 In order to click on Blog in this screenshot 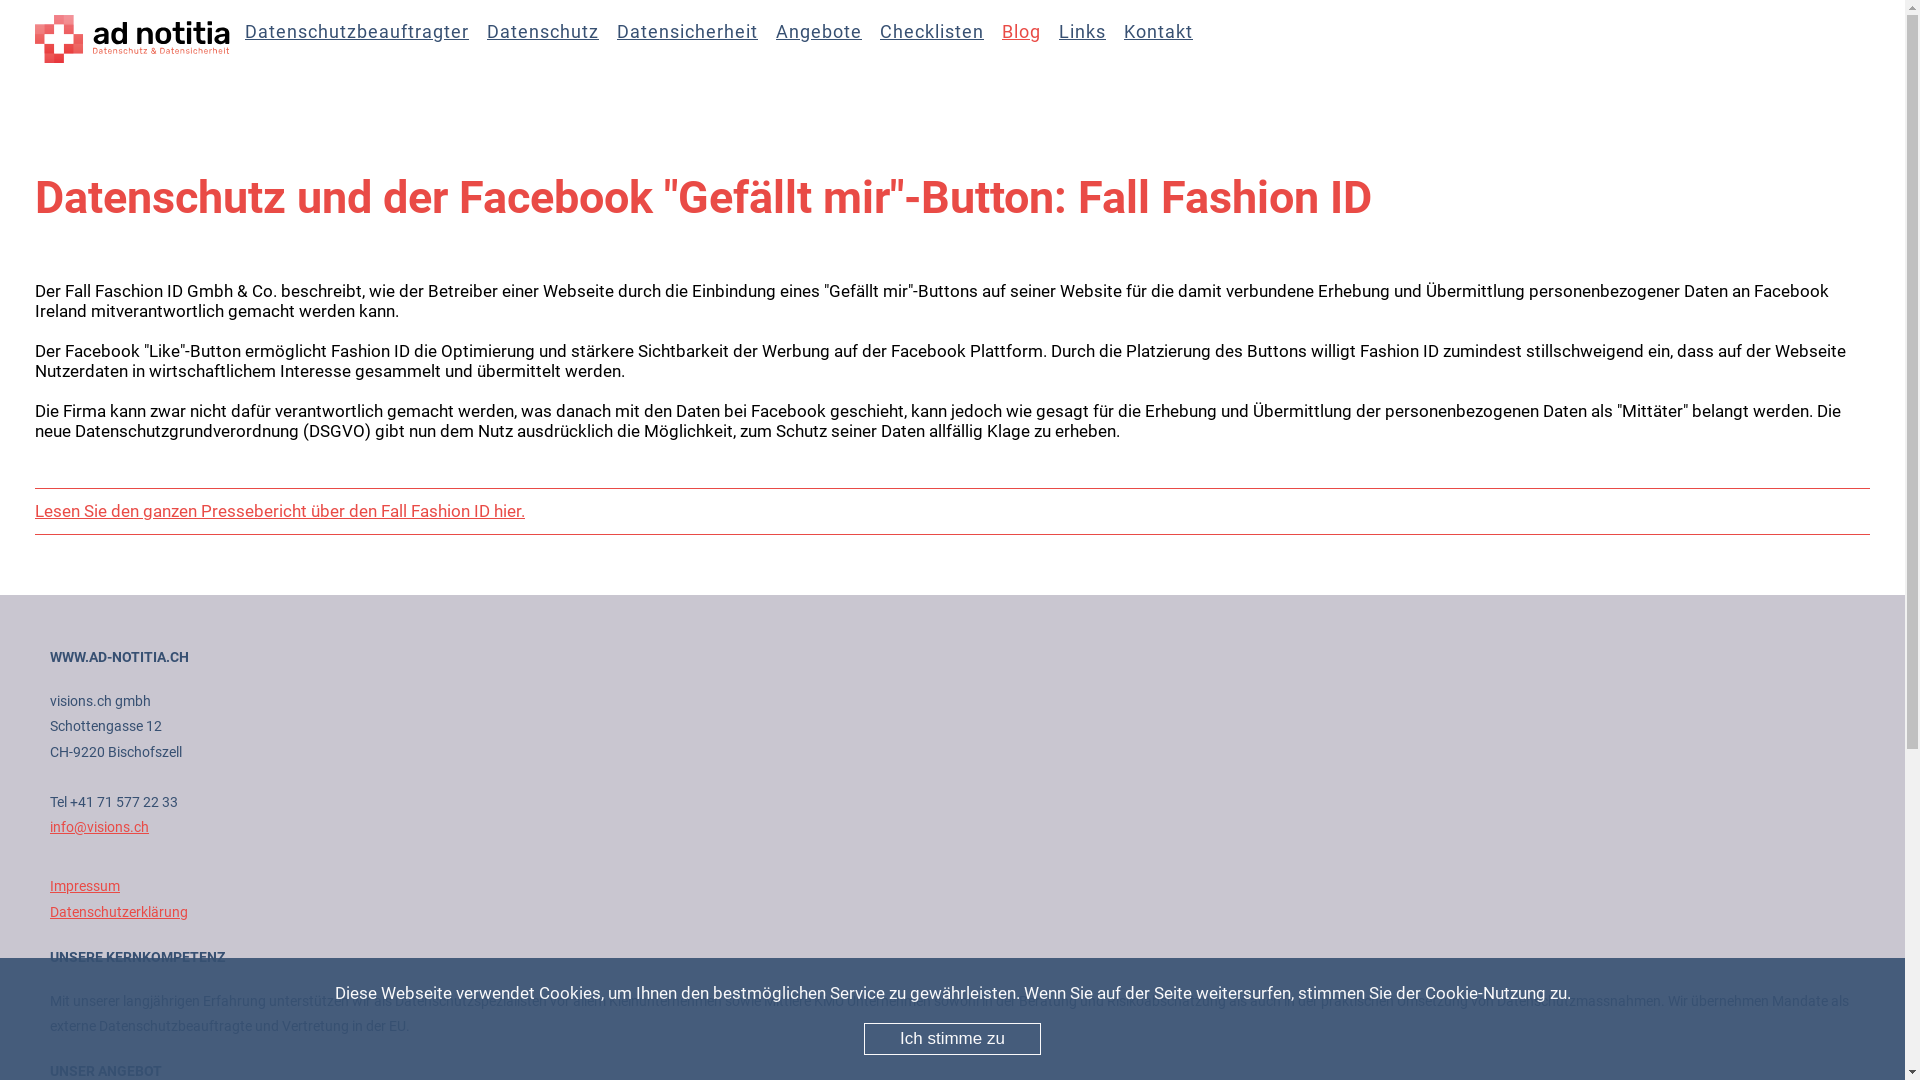, I will do `click(1030, 42)`.